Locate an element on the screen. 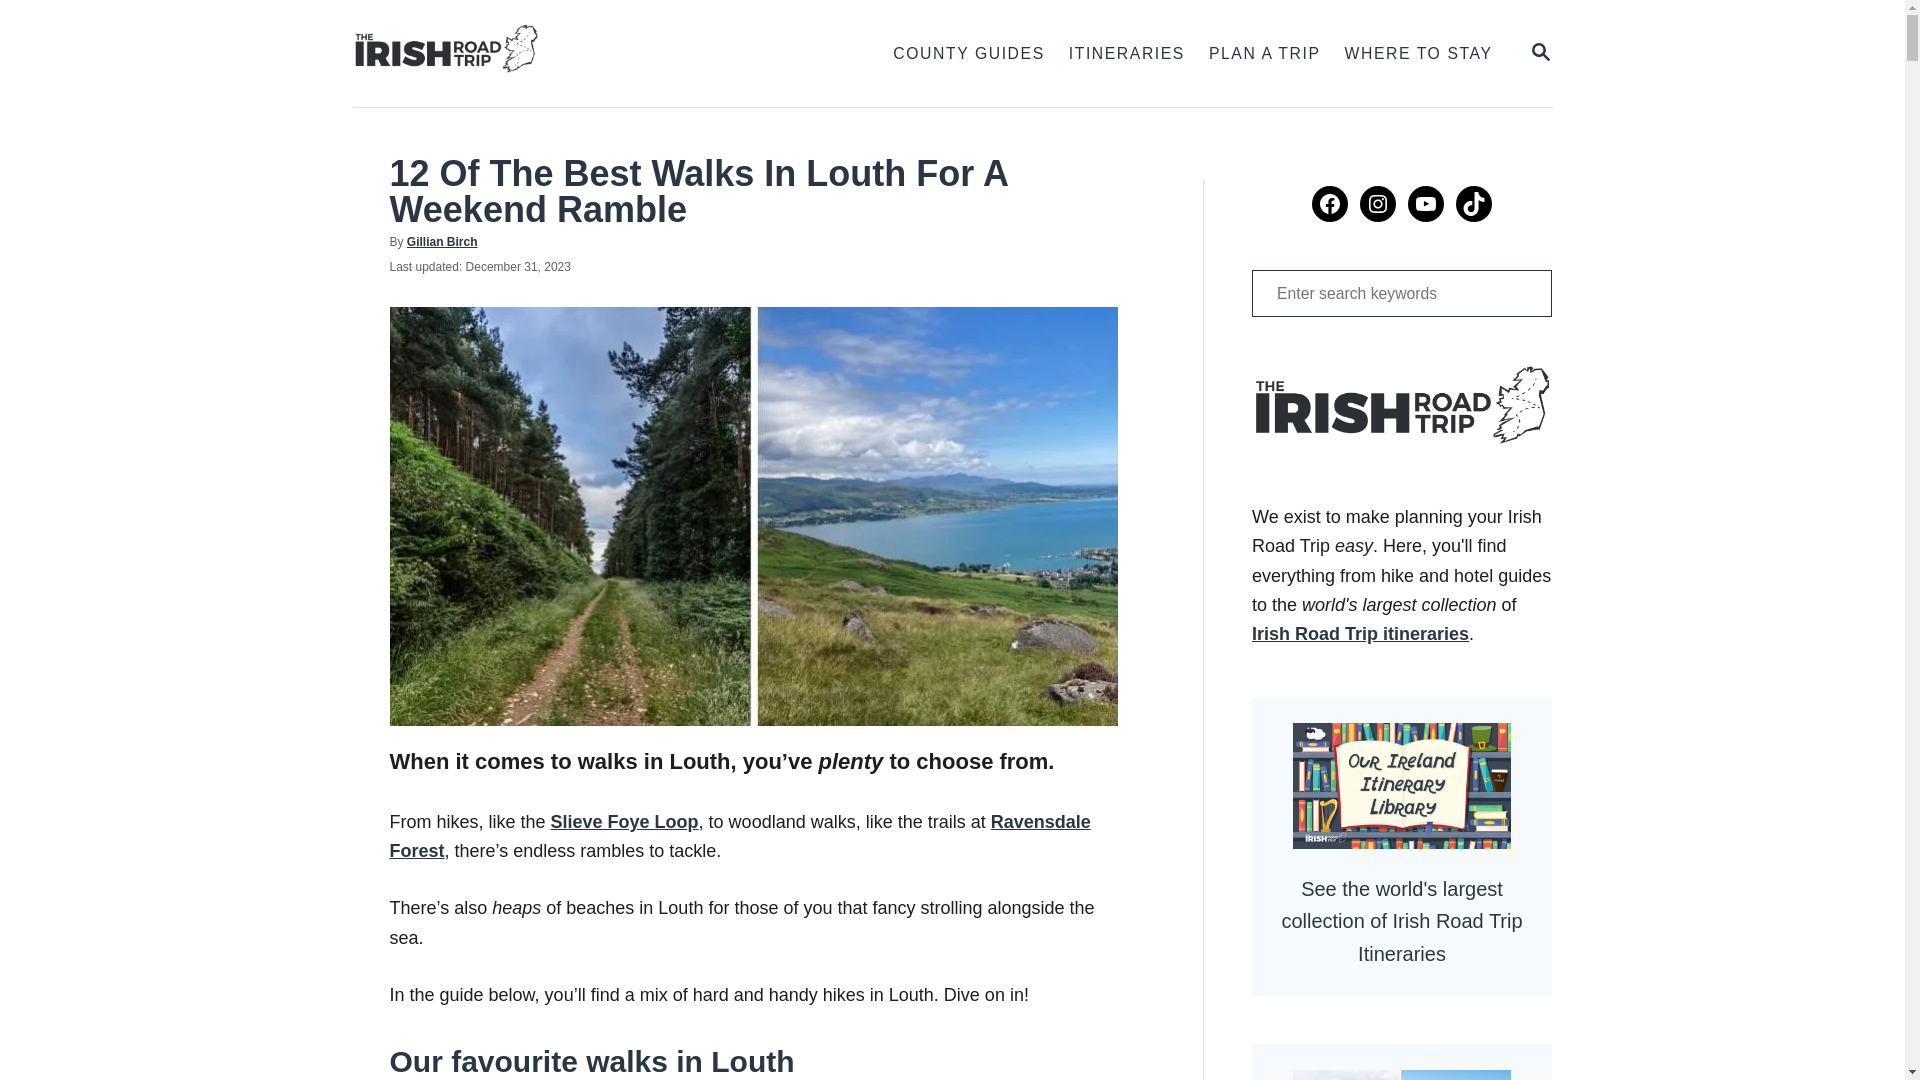 This screenshot has height=1080, width=1920. Search for: is located at coordinates (1401, 294).